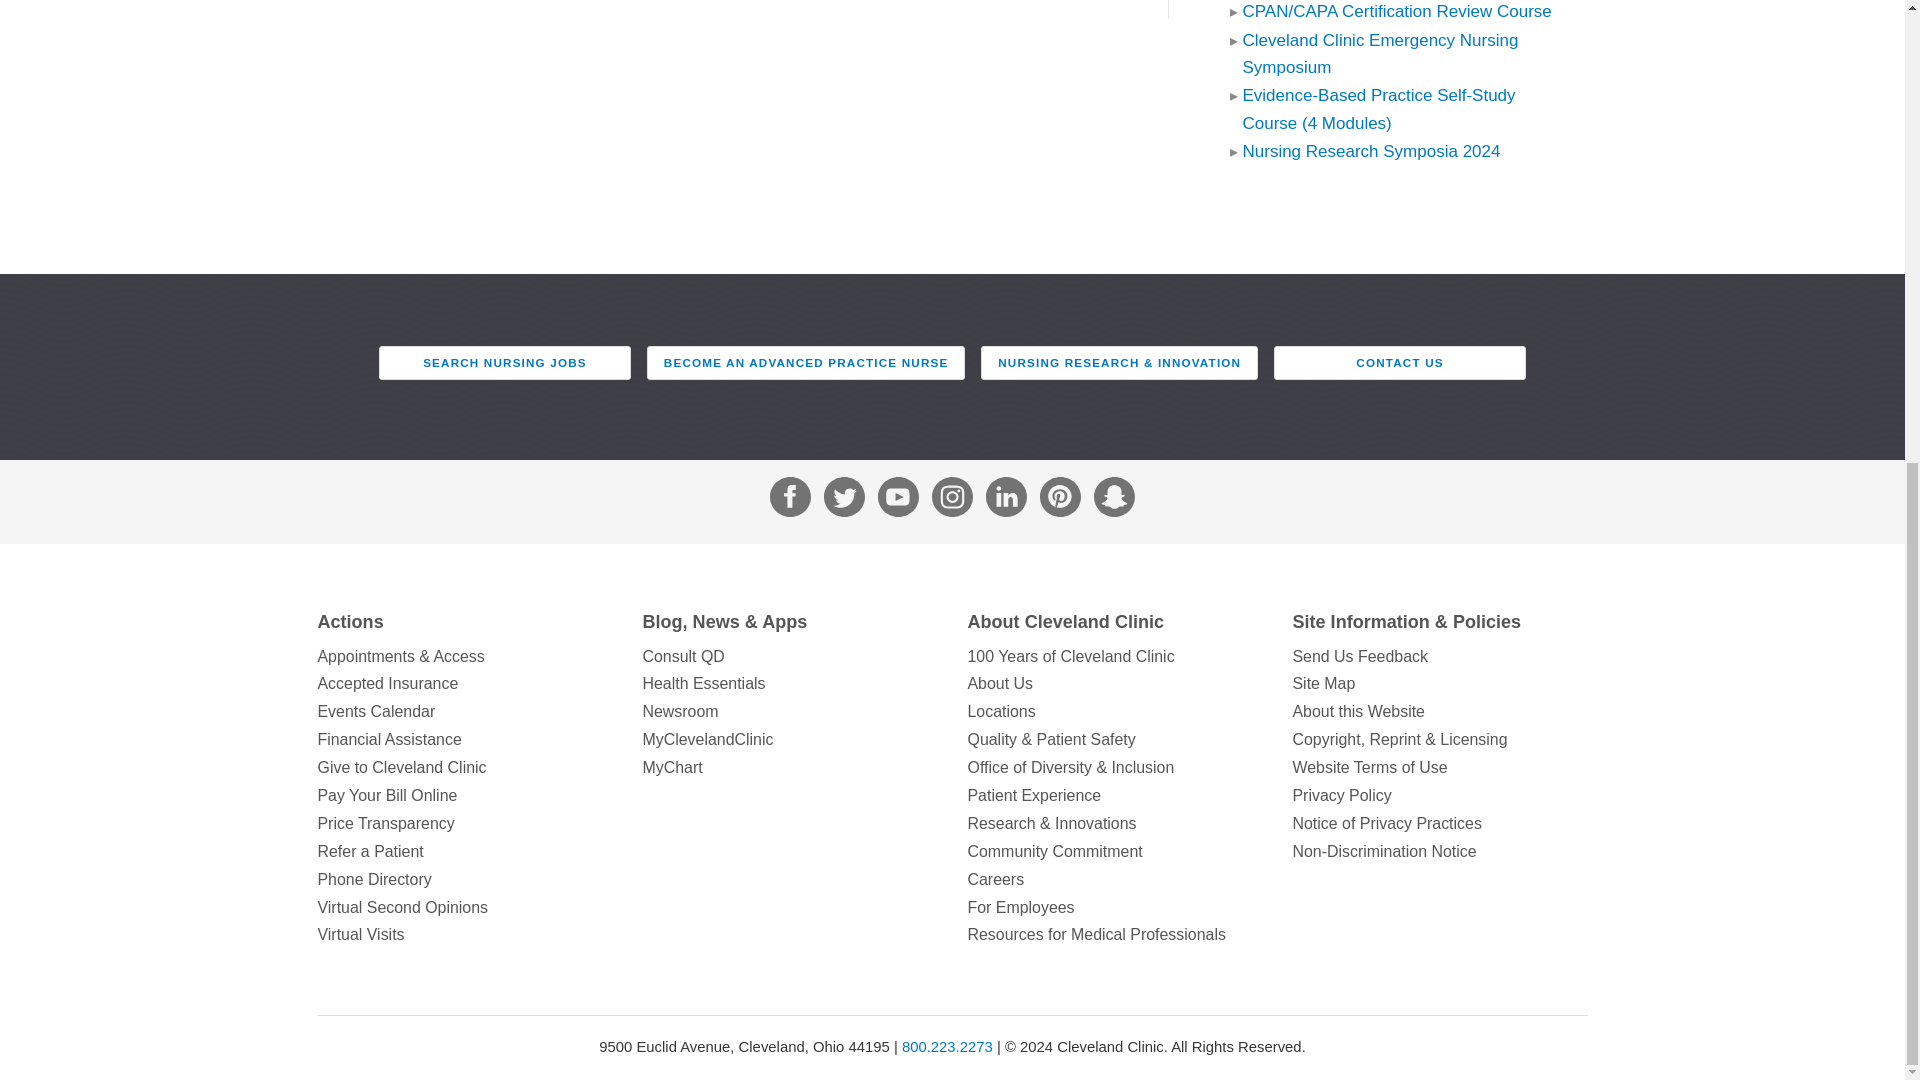  What do you see at coordinates (1440, 656) in the screenshot?
I see `Send Us Feedback` at bounding box center [1440, 656].